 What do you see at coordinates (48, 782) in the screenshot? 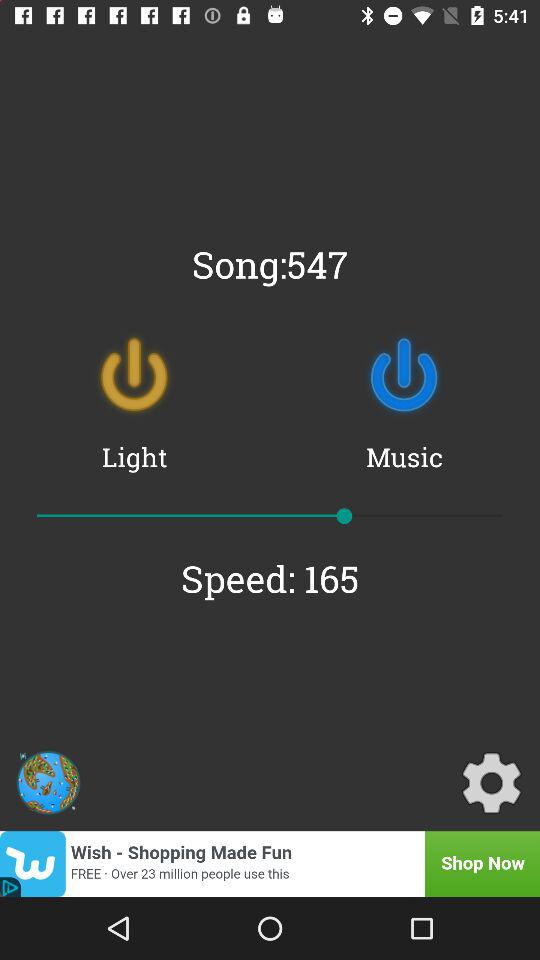
I see `turn on item at the bottom left corner` at bounding box center [48, 782].